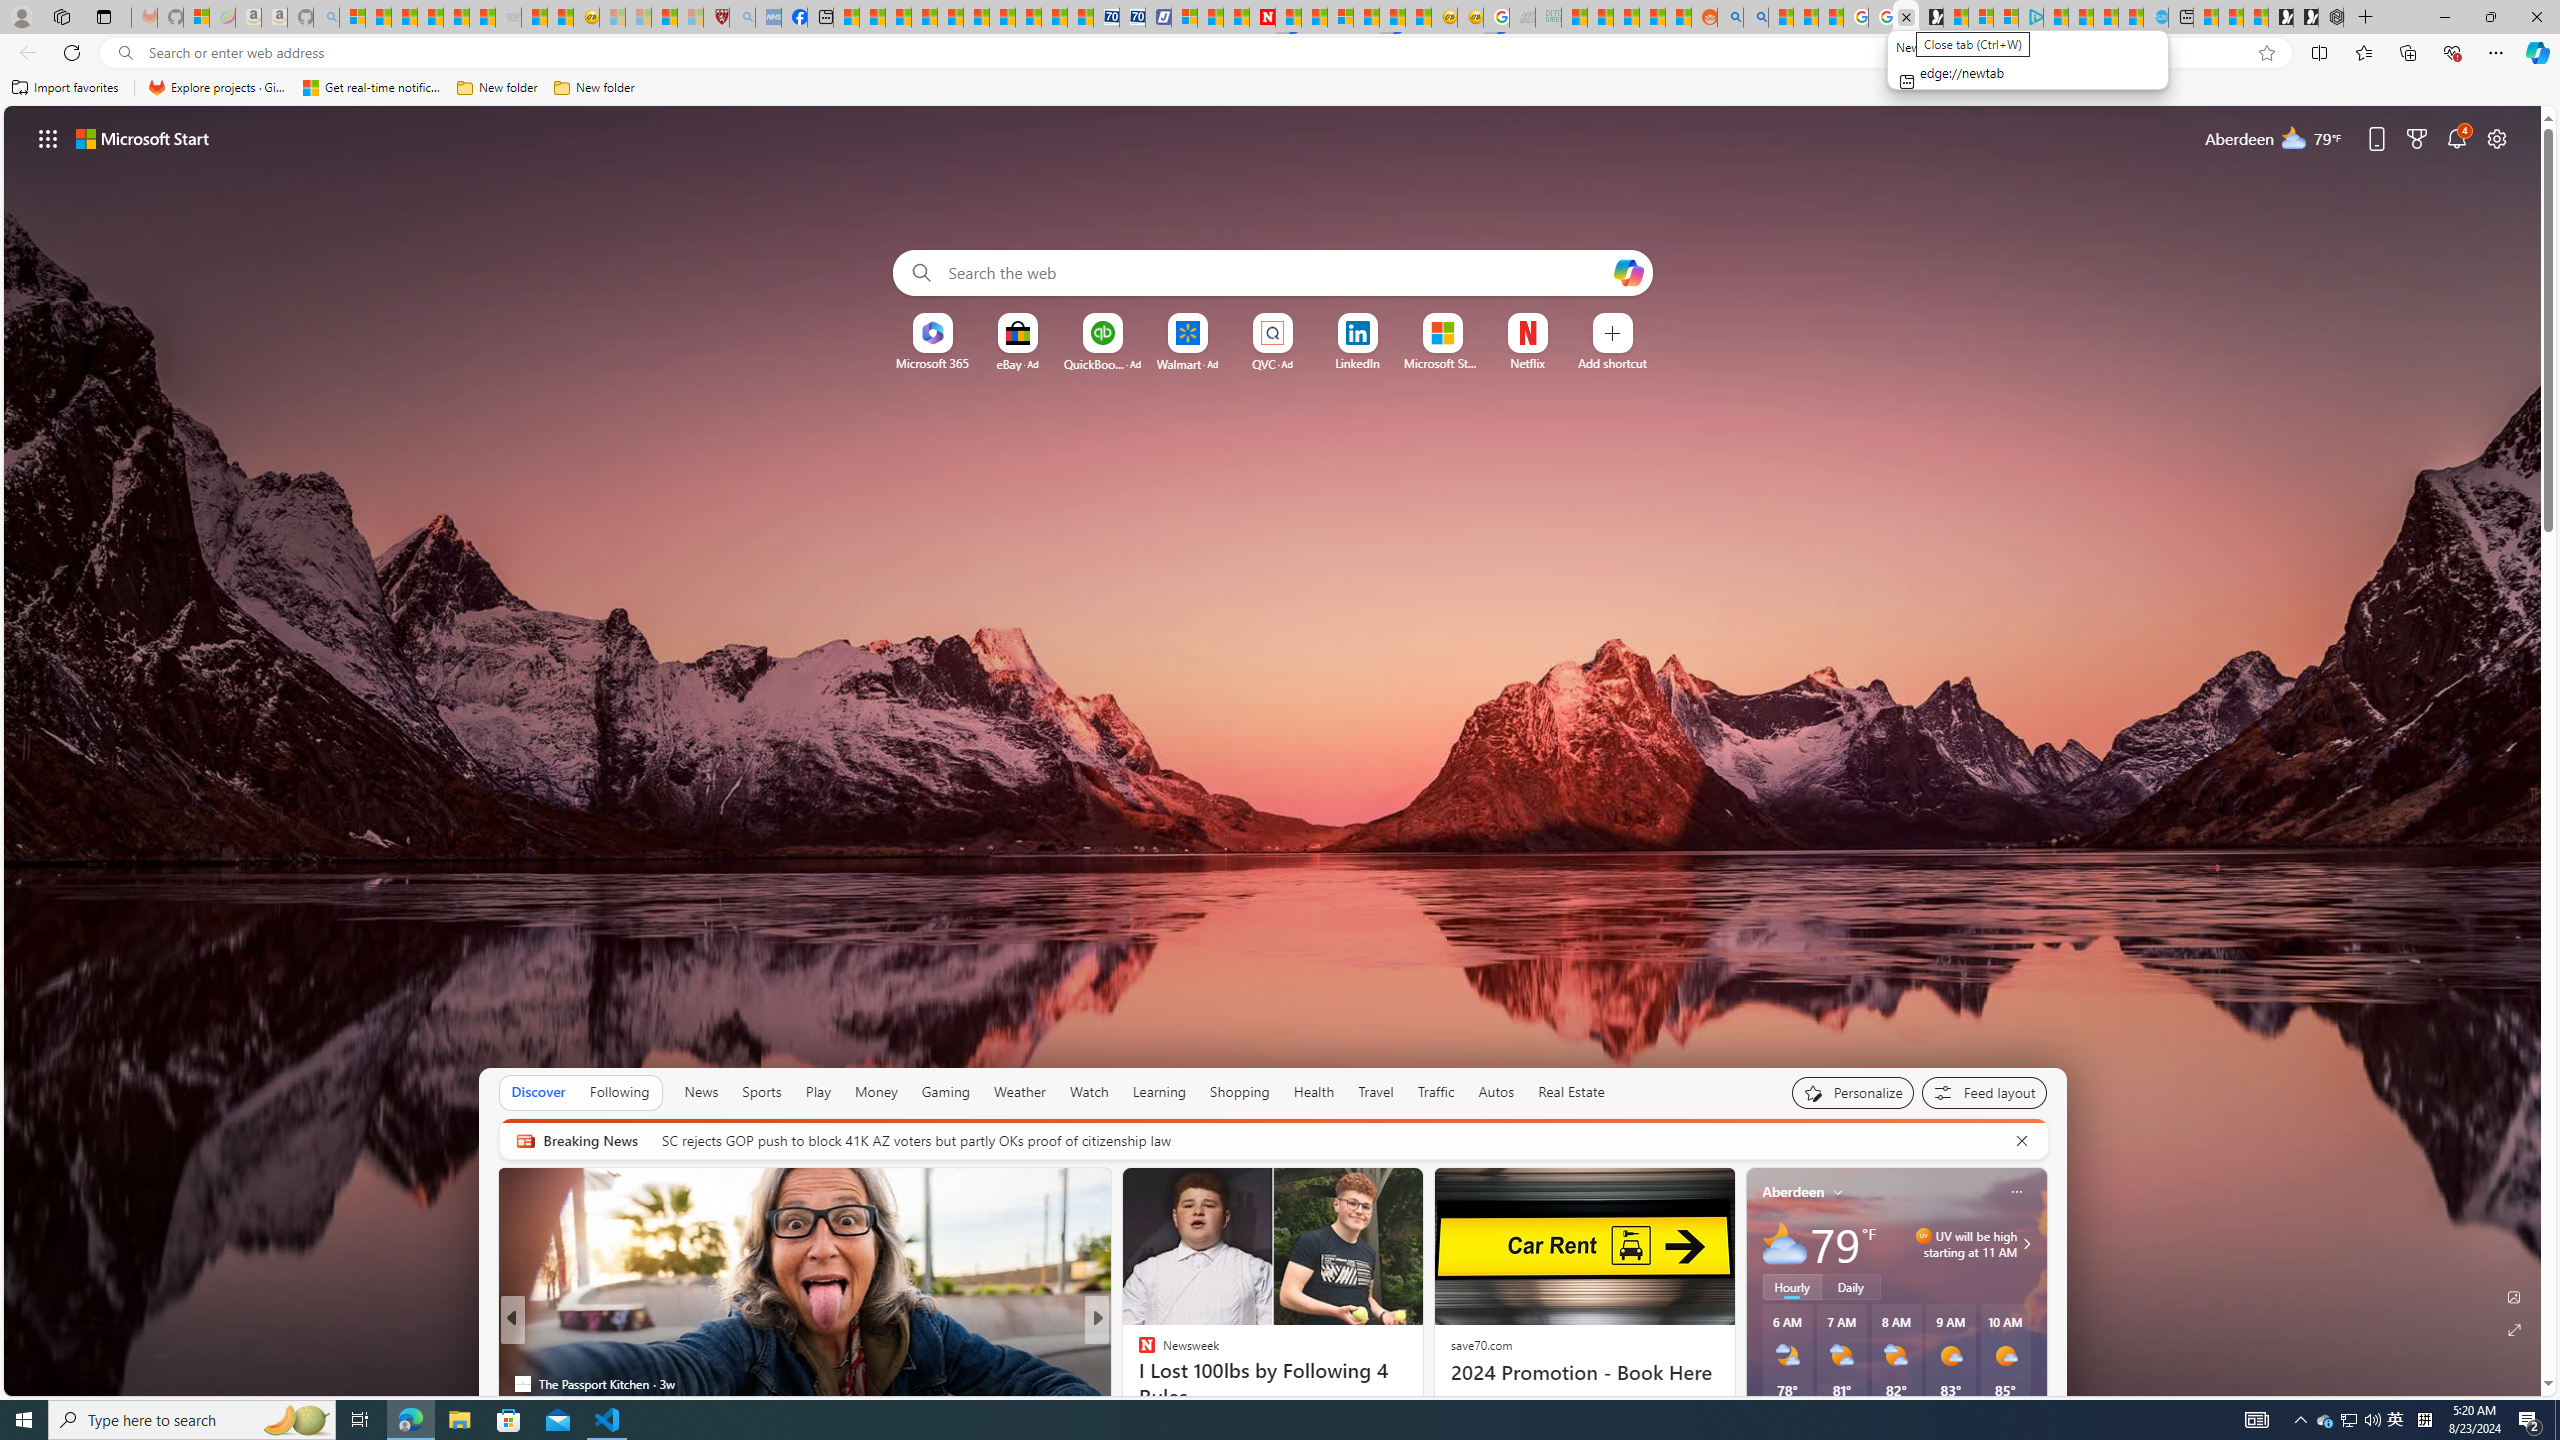 The width and height of the screenshot is (2560, 1440). Describe the element at coordinates (715, 17) in the screenshot. I see `Robert H. Shmerling, MD - Harvard Health` at that location.